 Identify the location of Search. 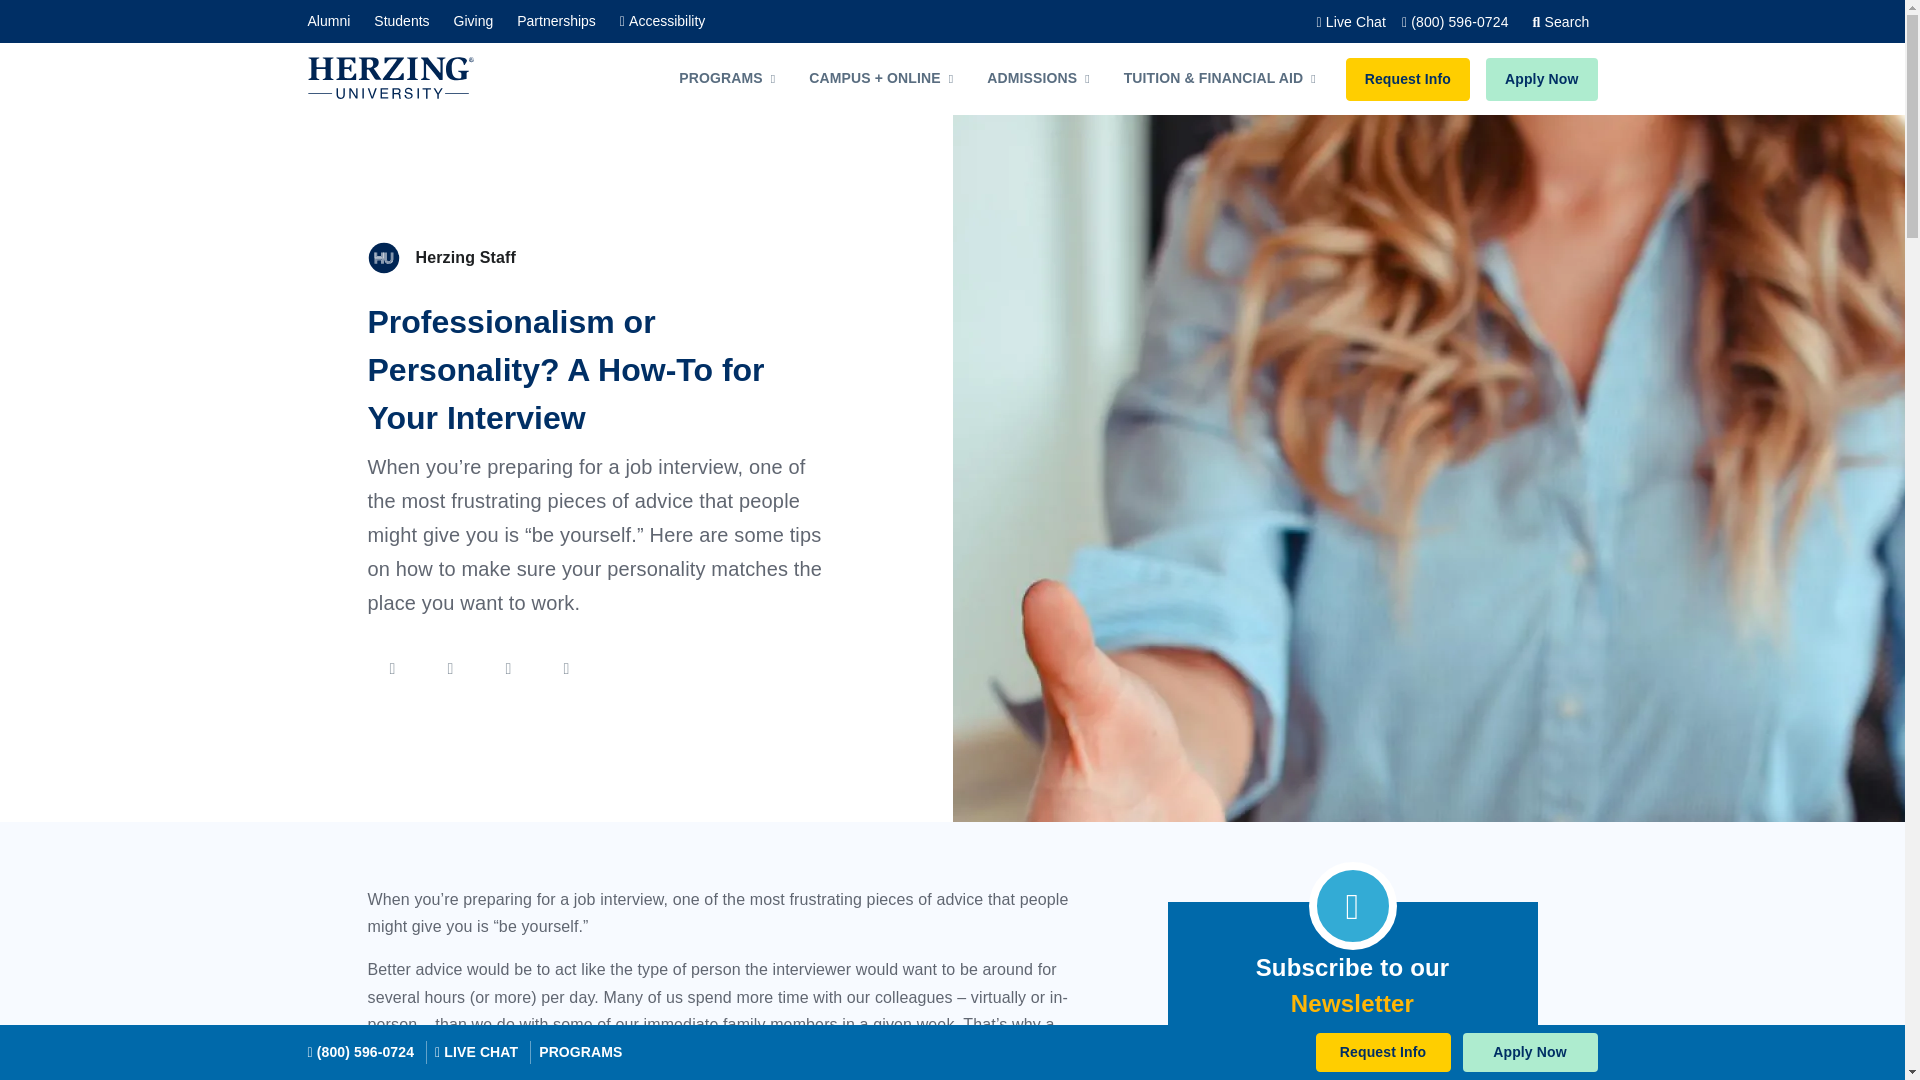
(1560, 22).